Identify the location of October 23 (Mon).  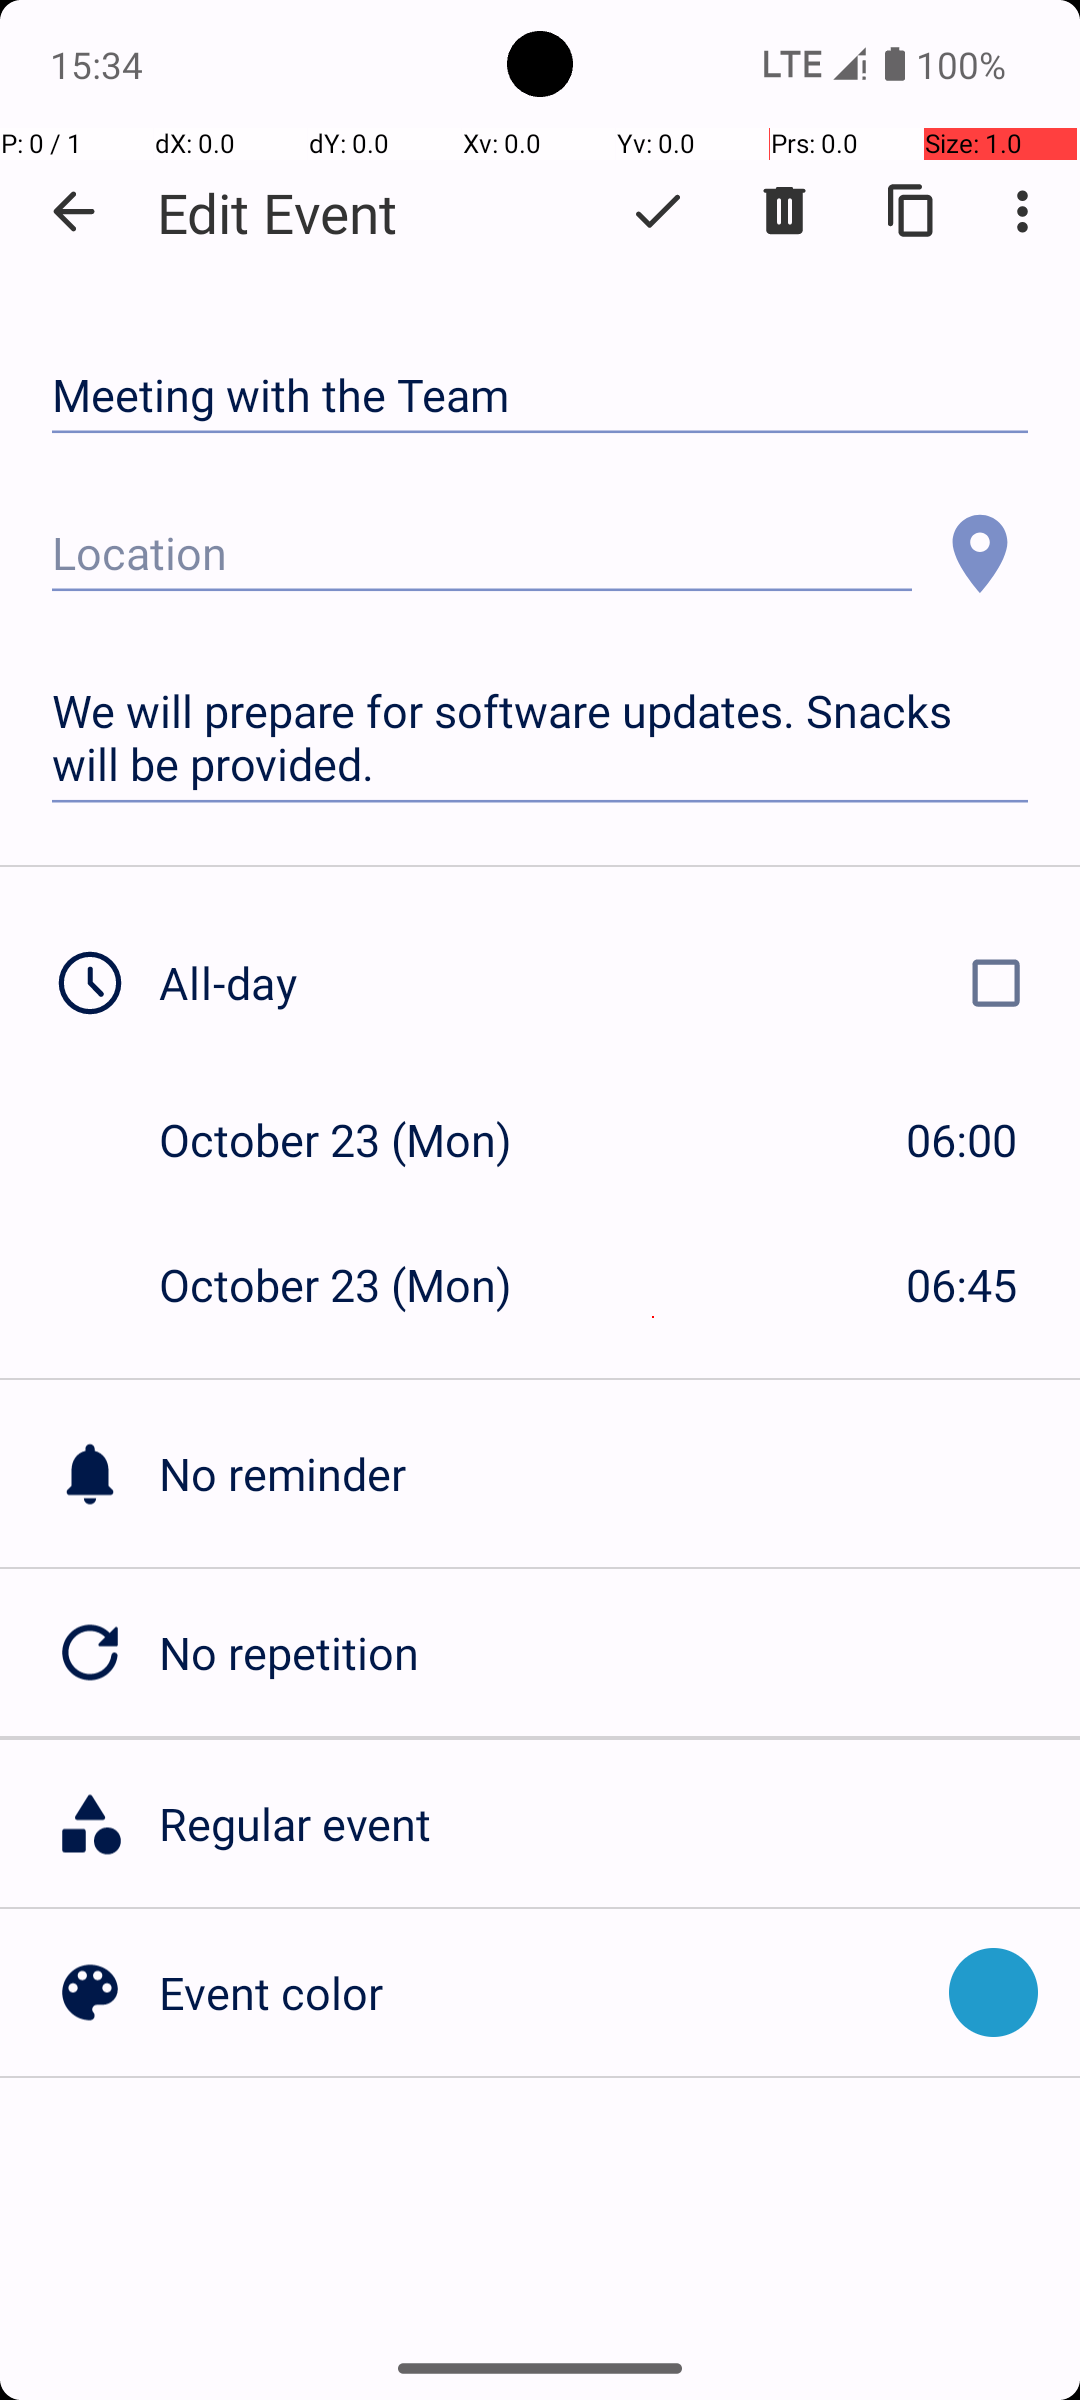
(356, 1140).